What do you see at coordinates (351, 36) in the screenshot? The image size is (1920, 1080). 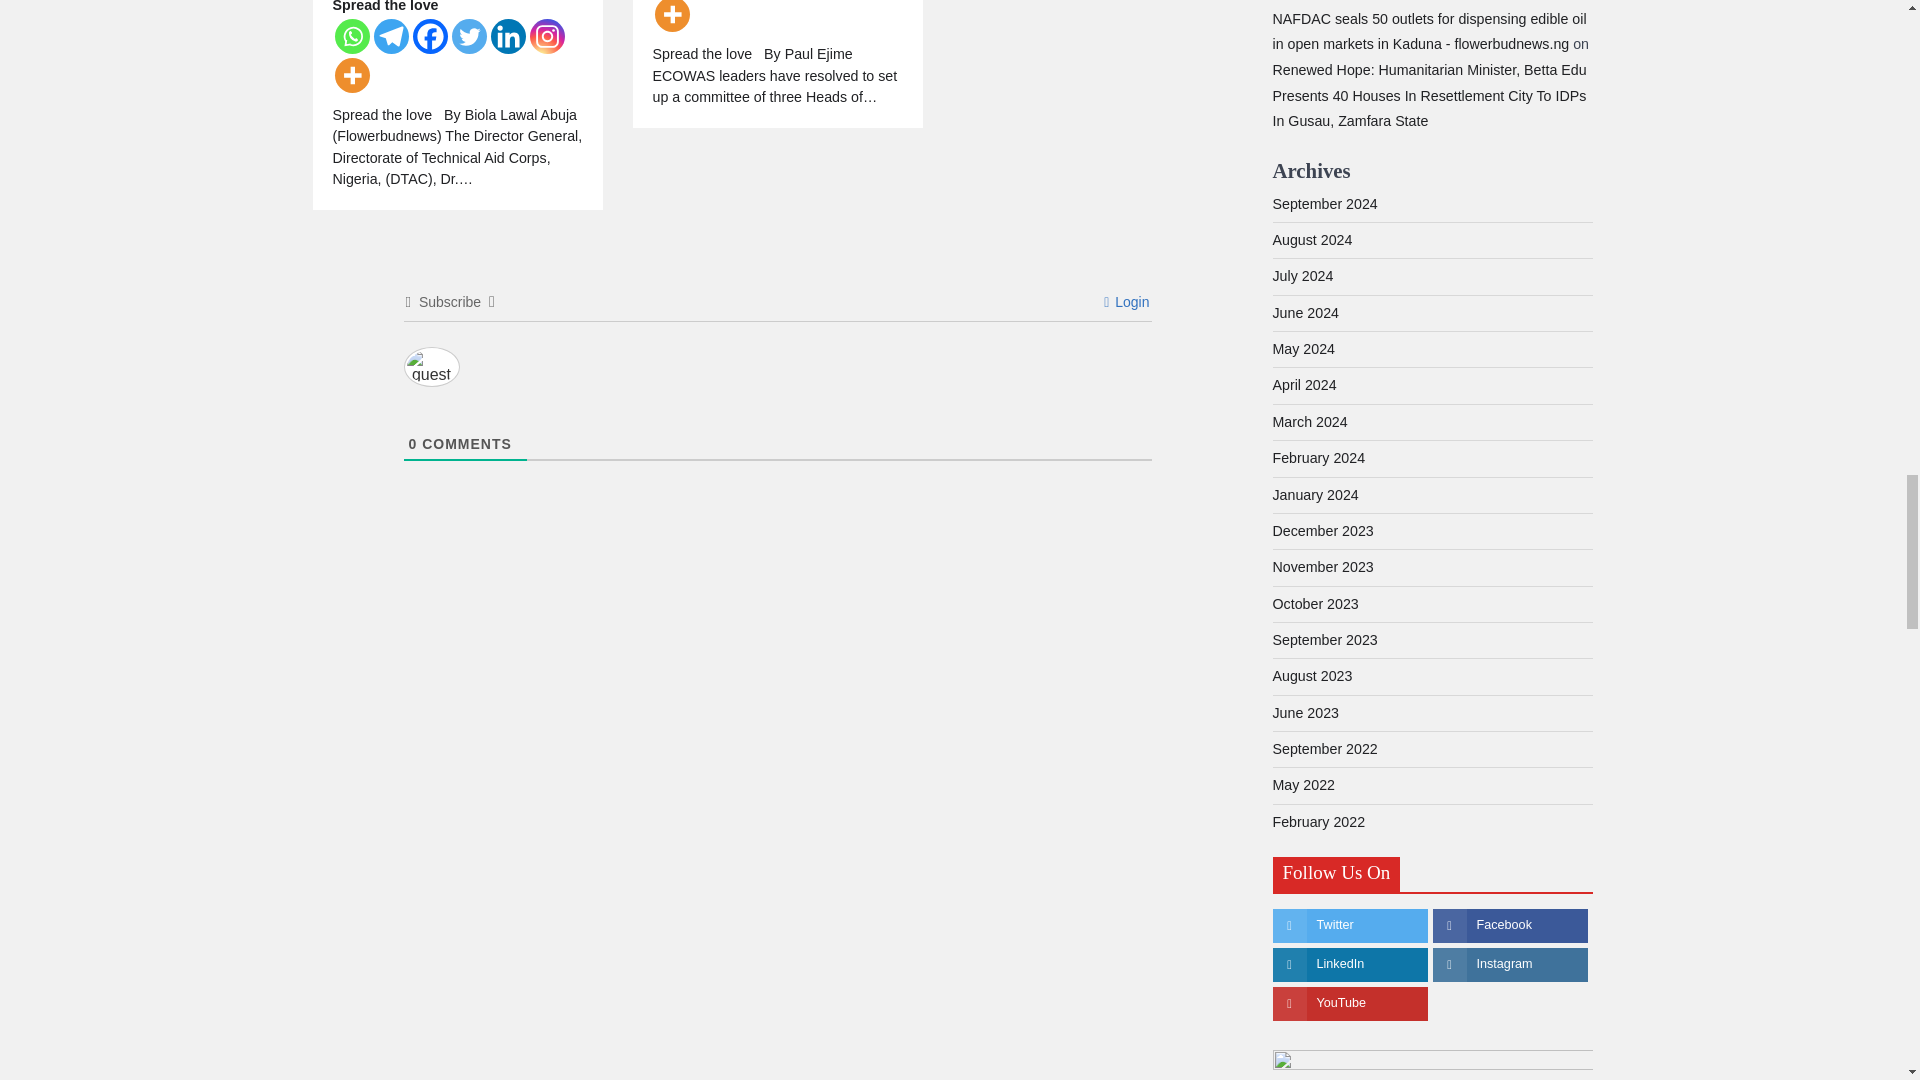 I see `Whatsapp` at bounding box center [351, 36].